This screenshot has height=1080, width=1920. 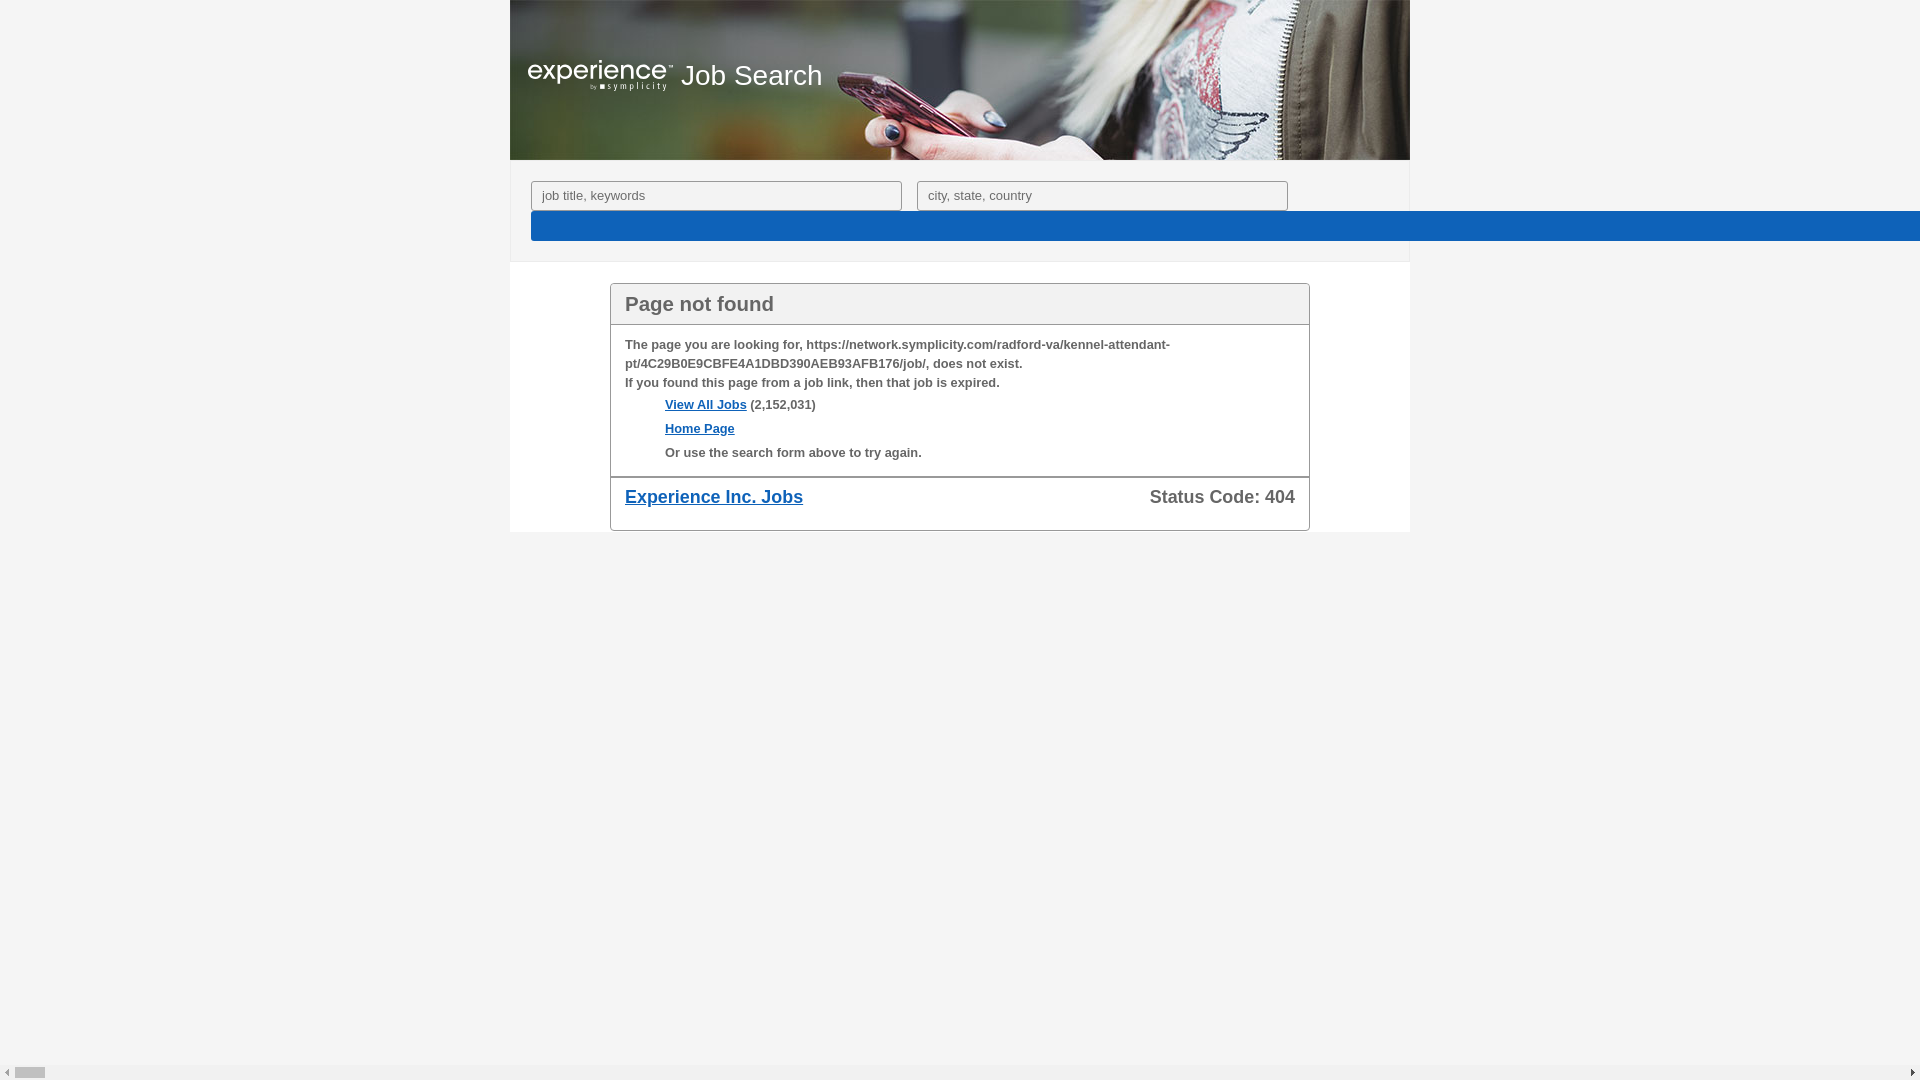 I want to click on View All Jobs, so click(x=705, y=404).